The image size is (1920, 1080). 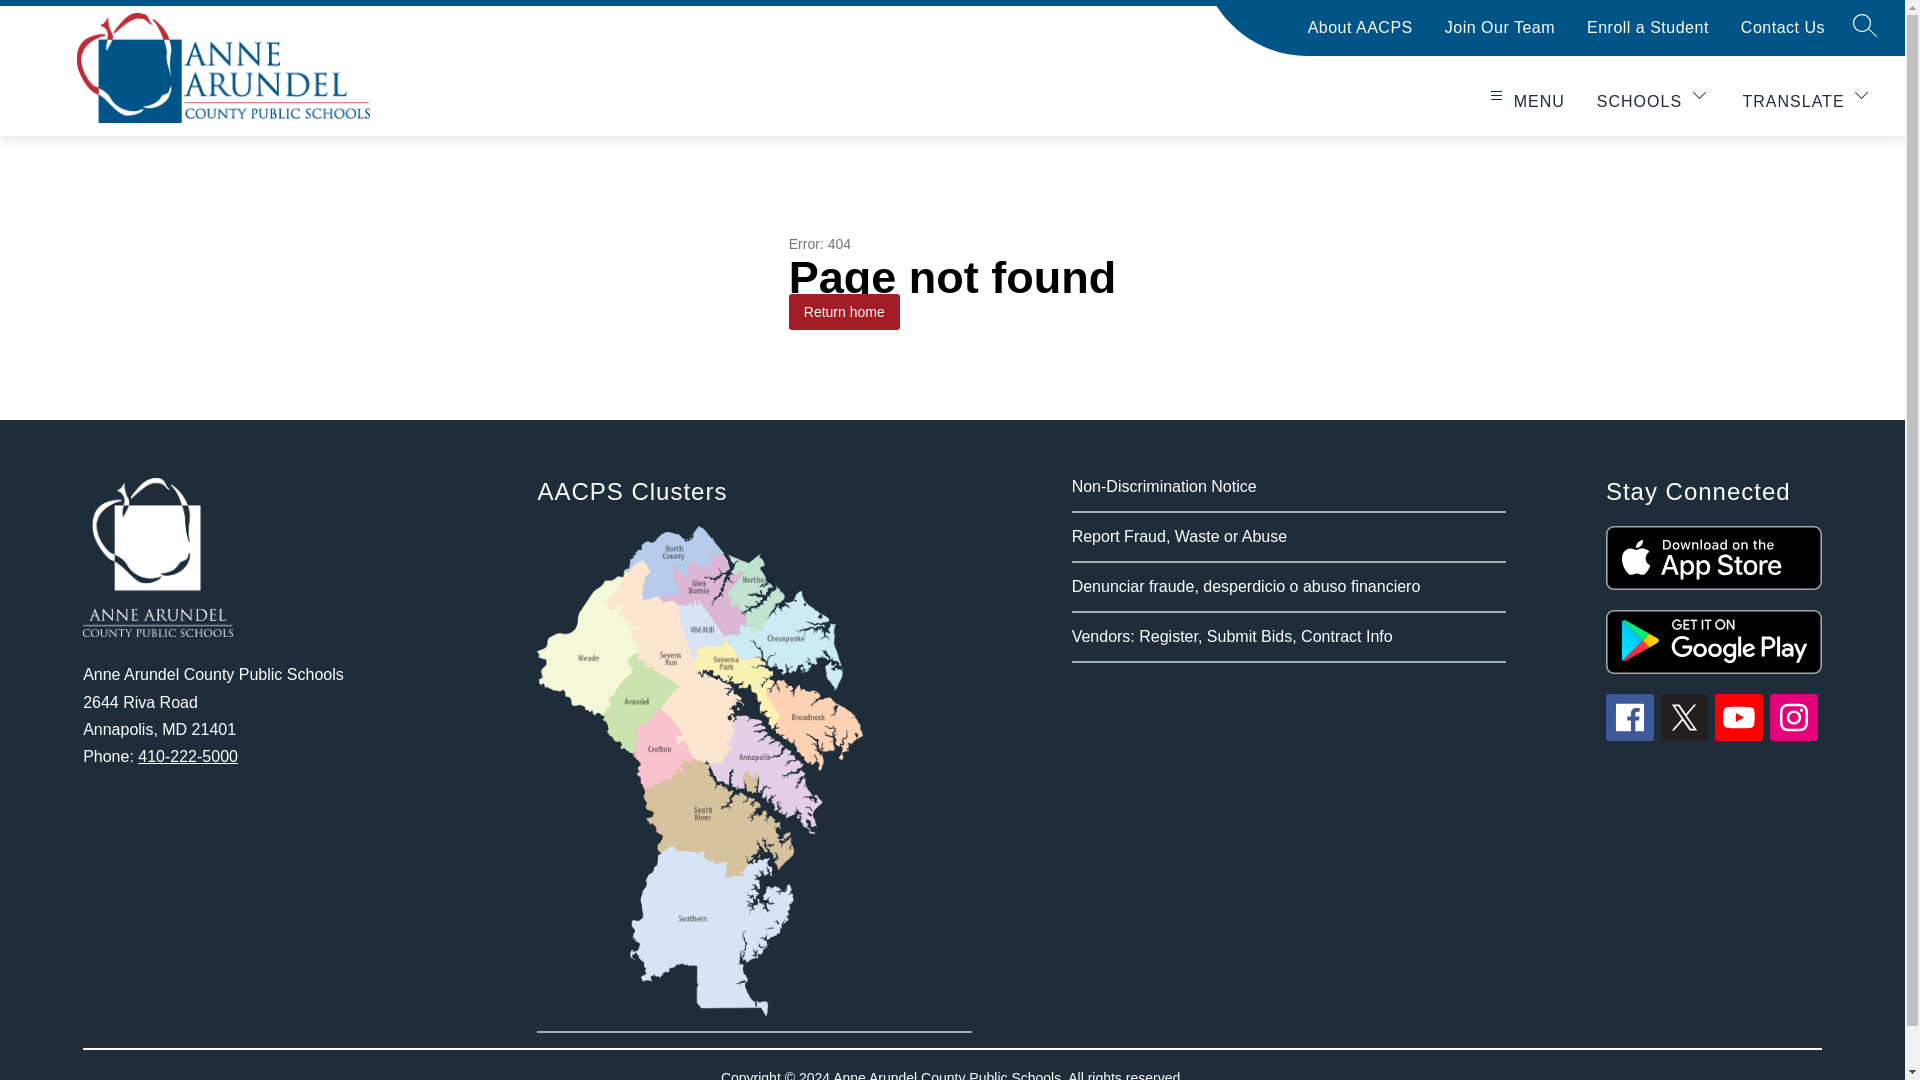 I want to click on Denunciar fraude, desperdicio o abuso financiero, so click(x=1246, y=586).